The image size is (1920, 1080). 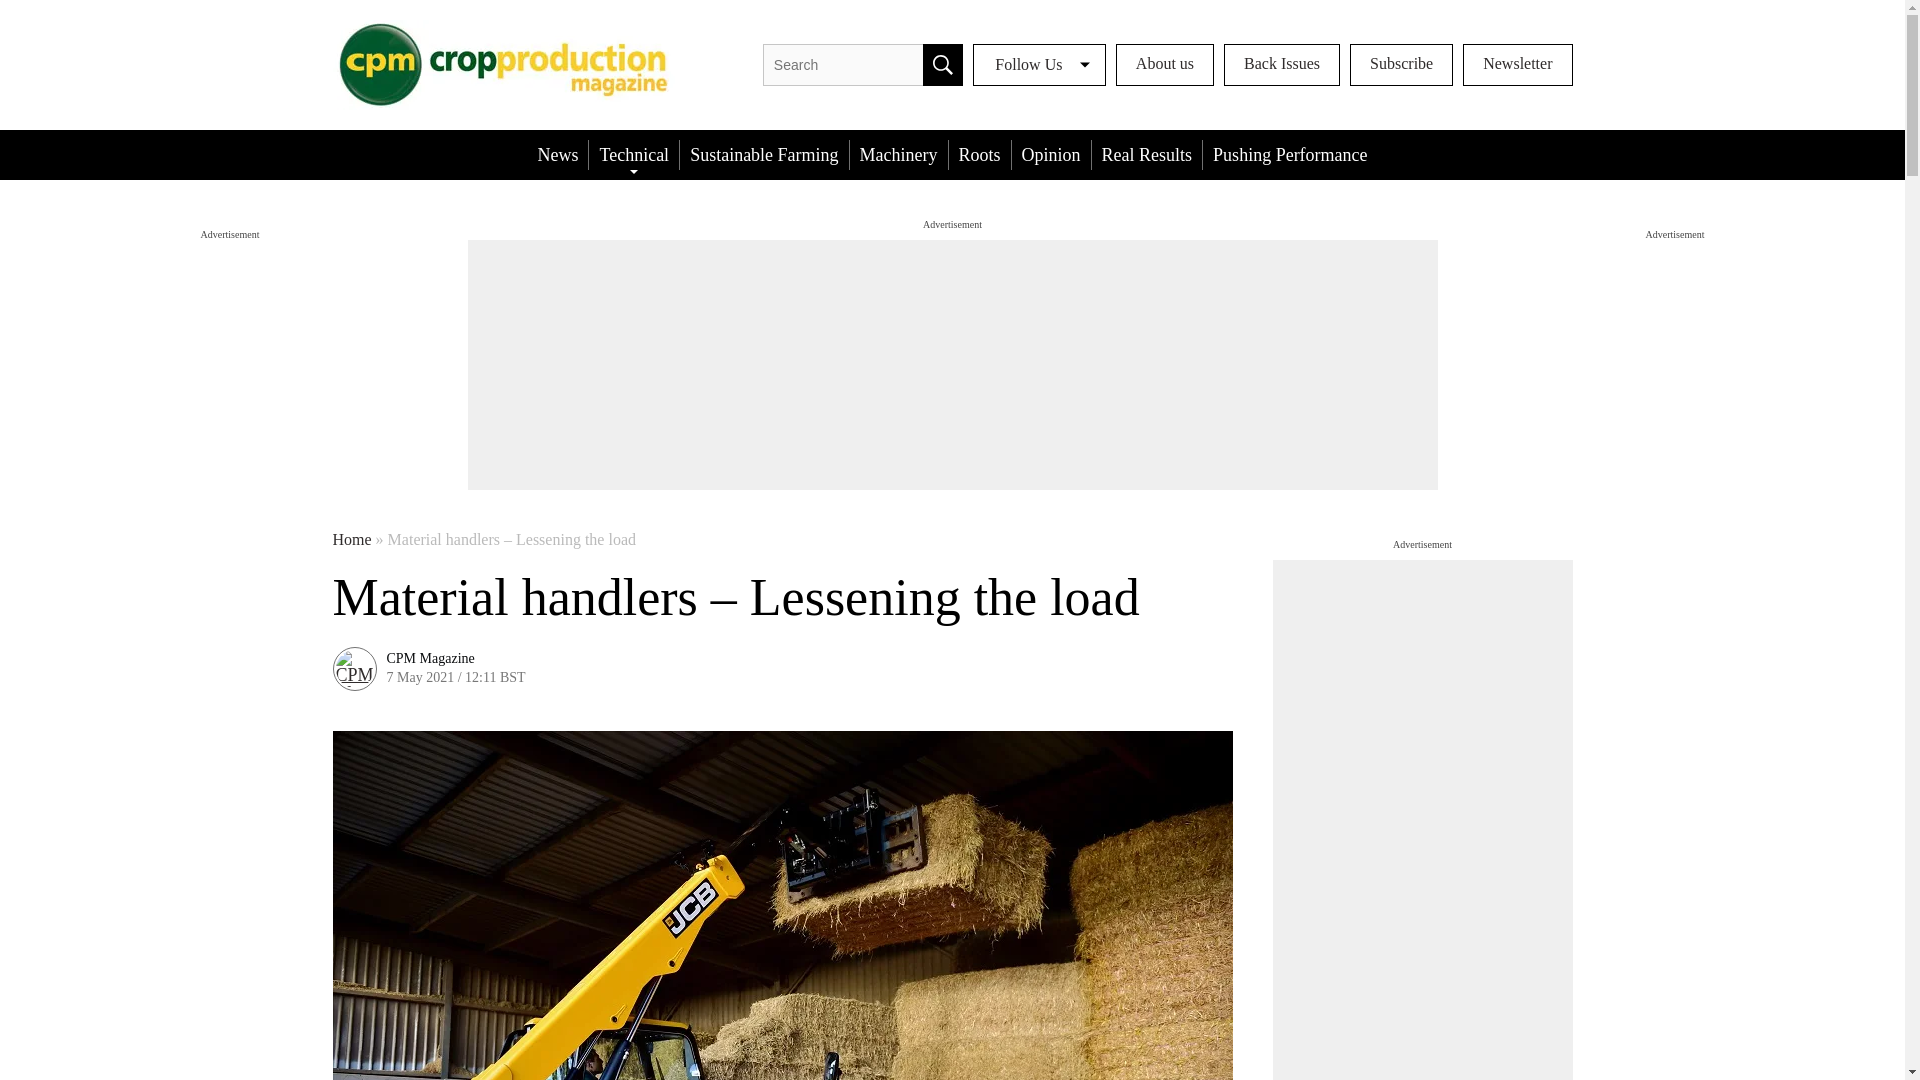 I want to click on Home, so click(x=351, y=540).